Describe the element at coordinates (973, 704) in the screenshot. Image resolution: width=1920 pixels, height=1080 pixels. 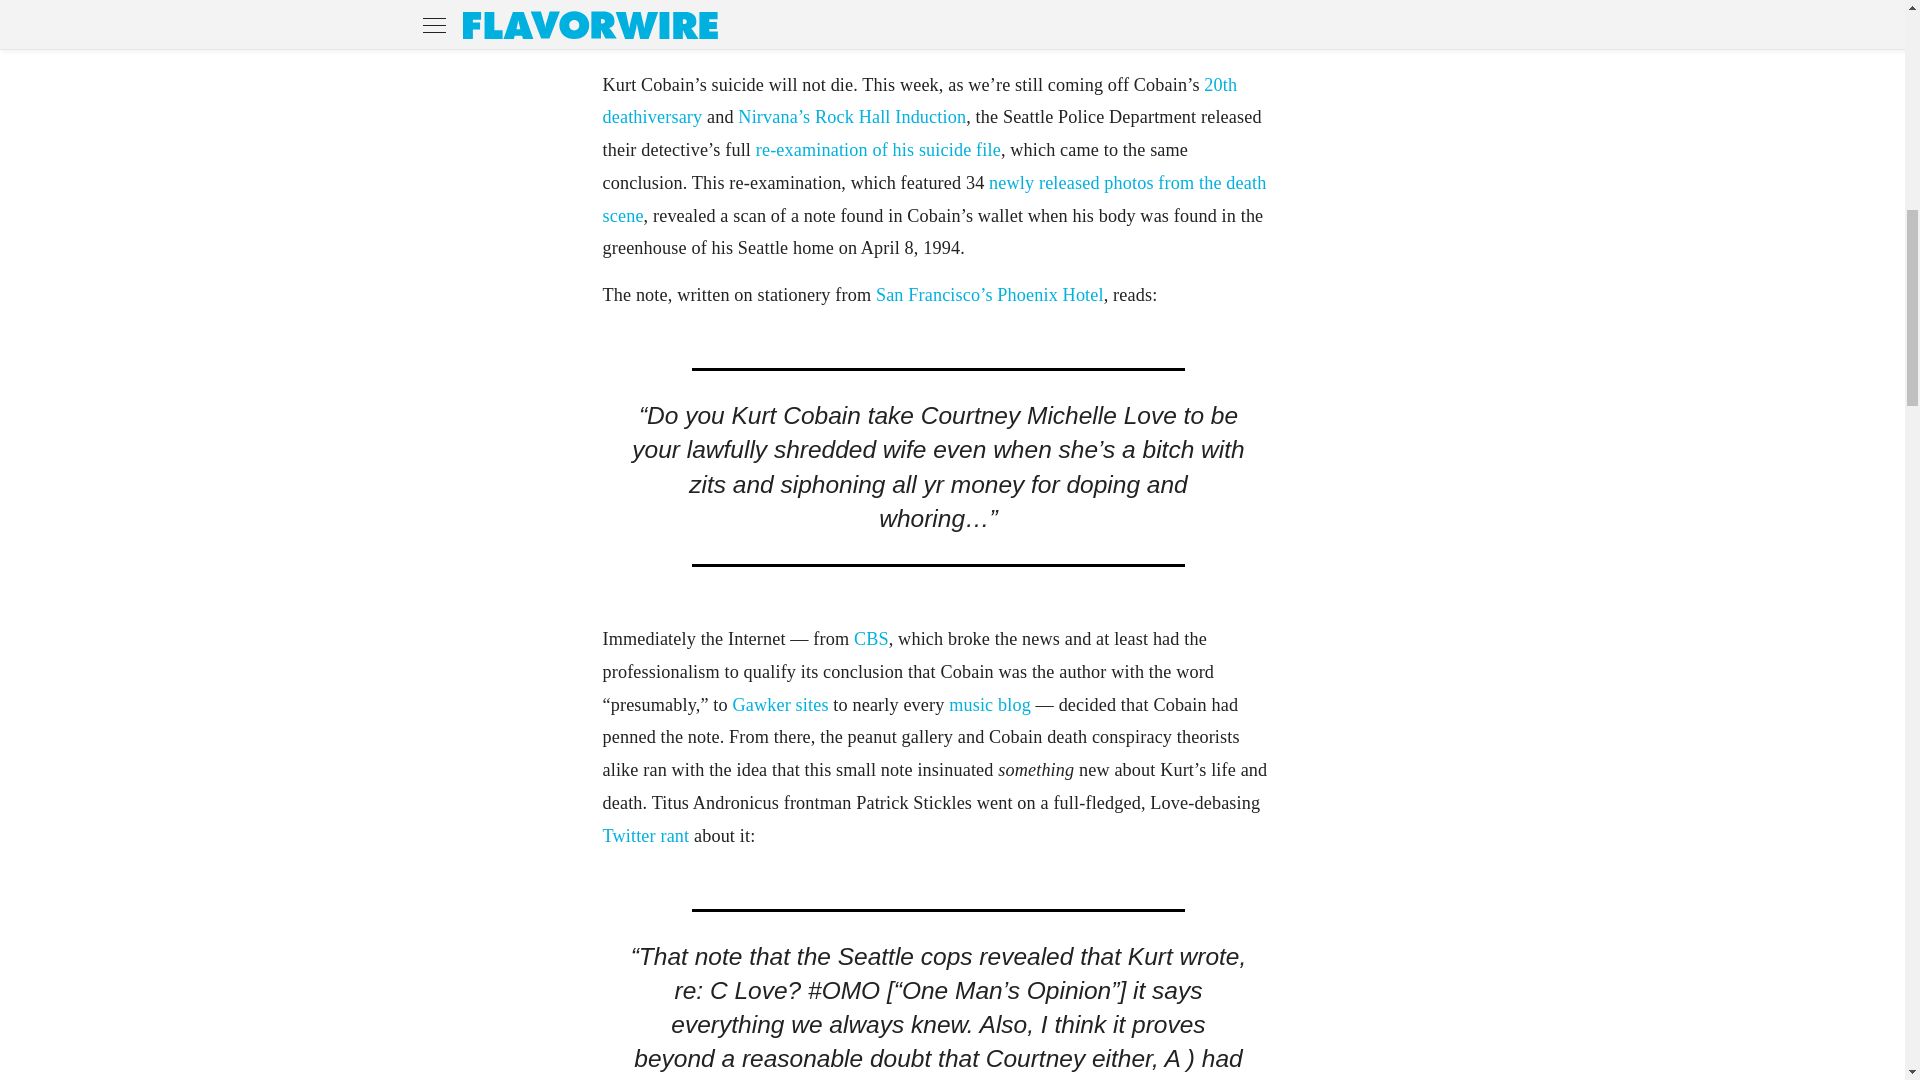
I see `music` at that location.